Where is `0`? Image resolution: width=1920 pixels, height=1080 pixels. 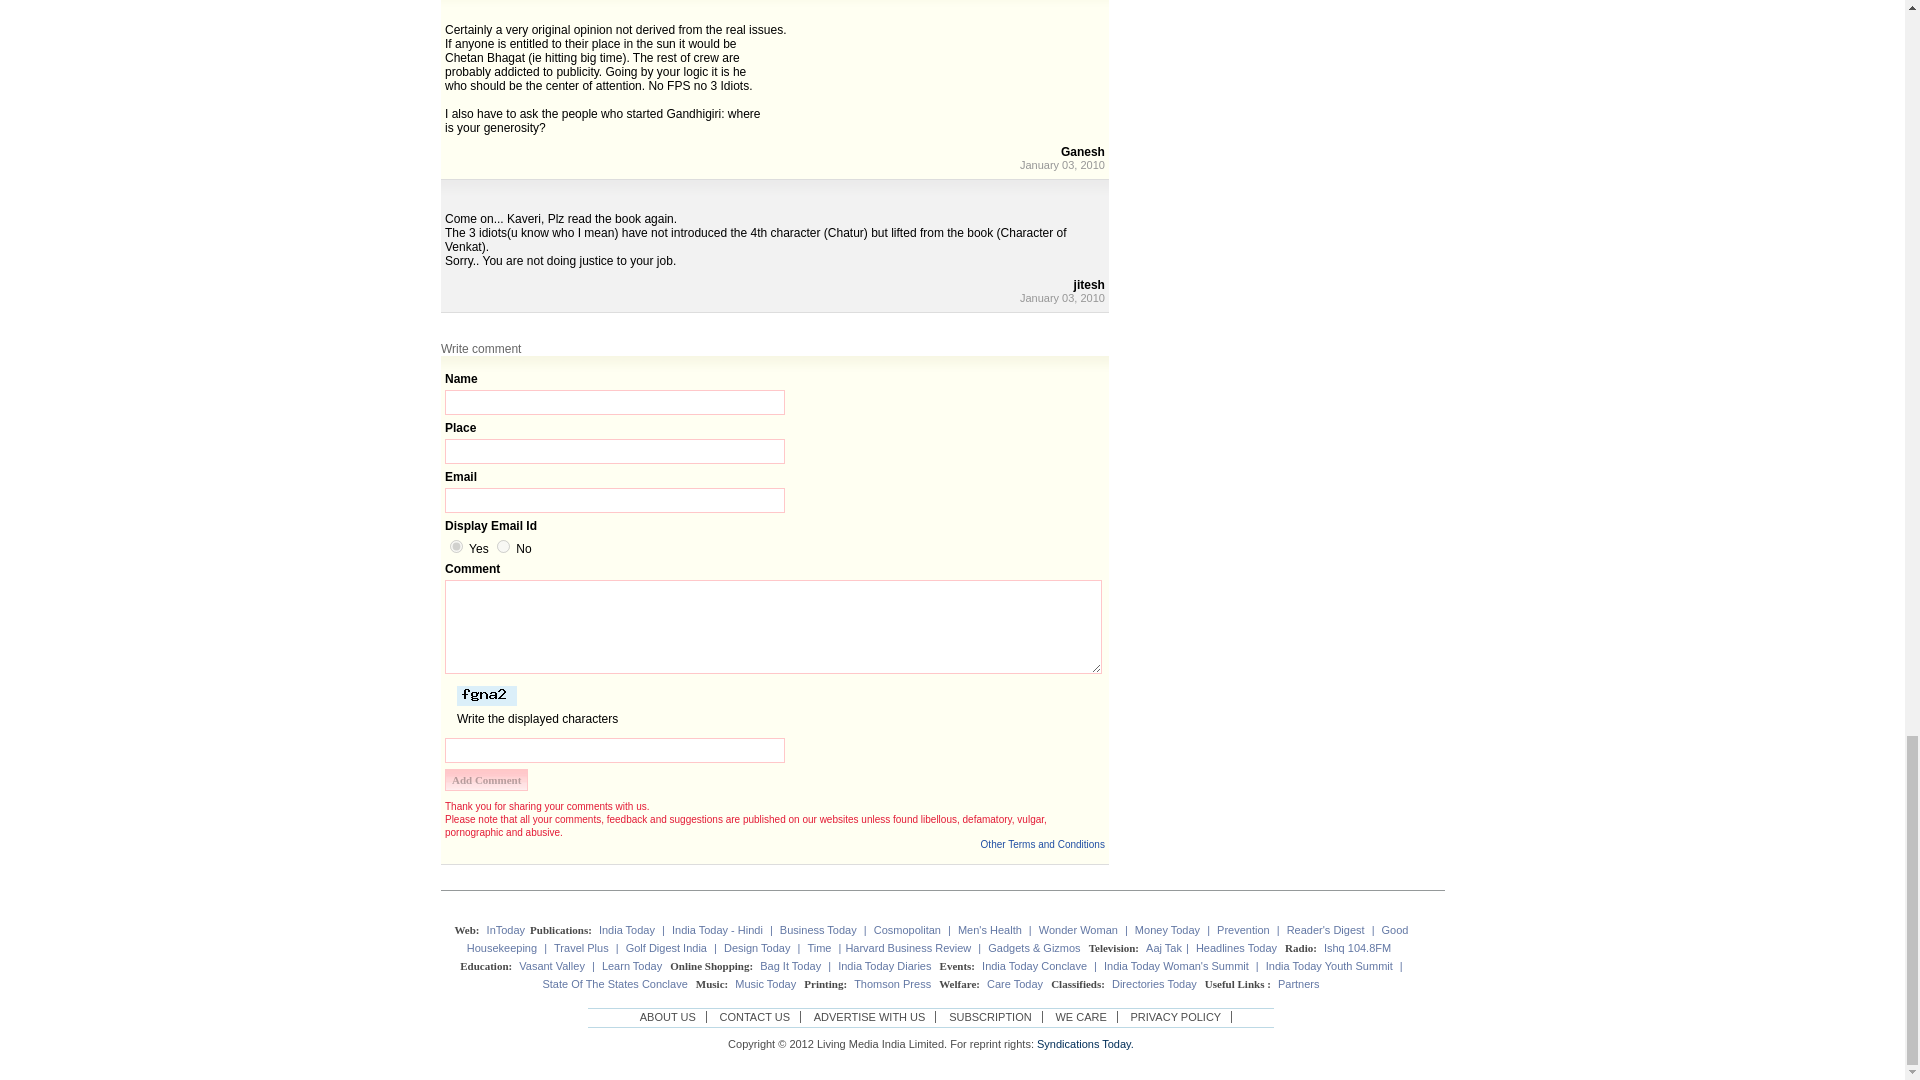
0 is located at coordinates (504, 546).